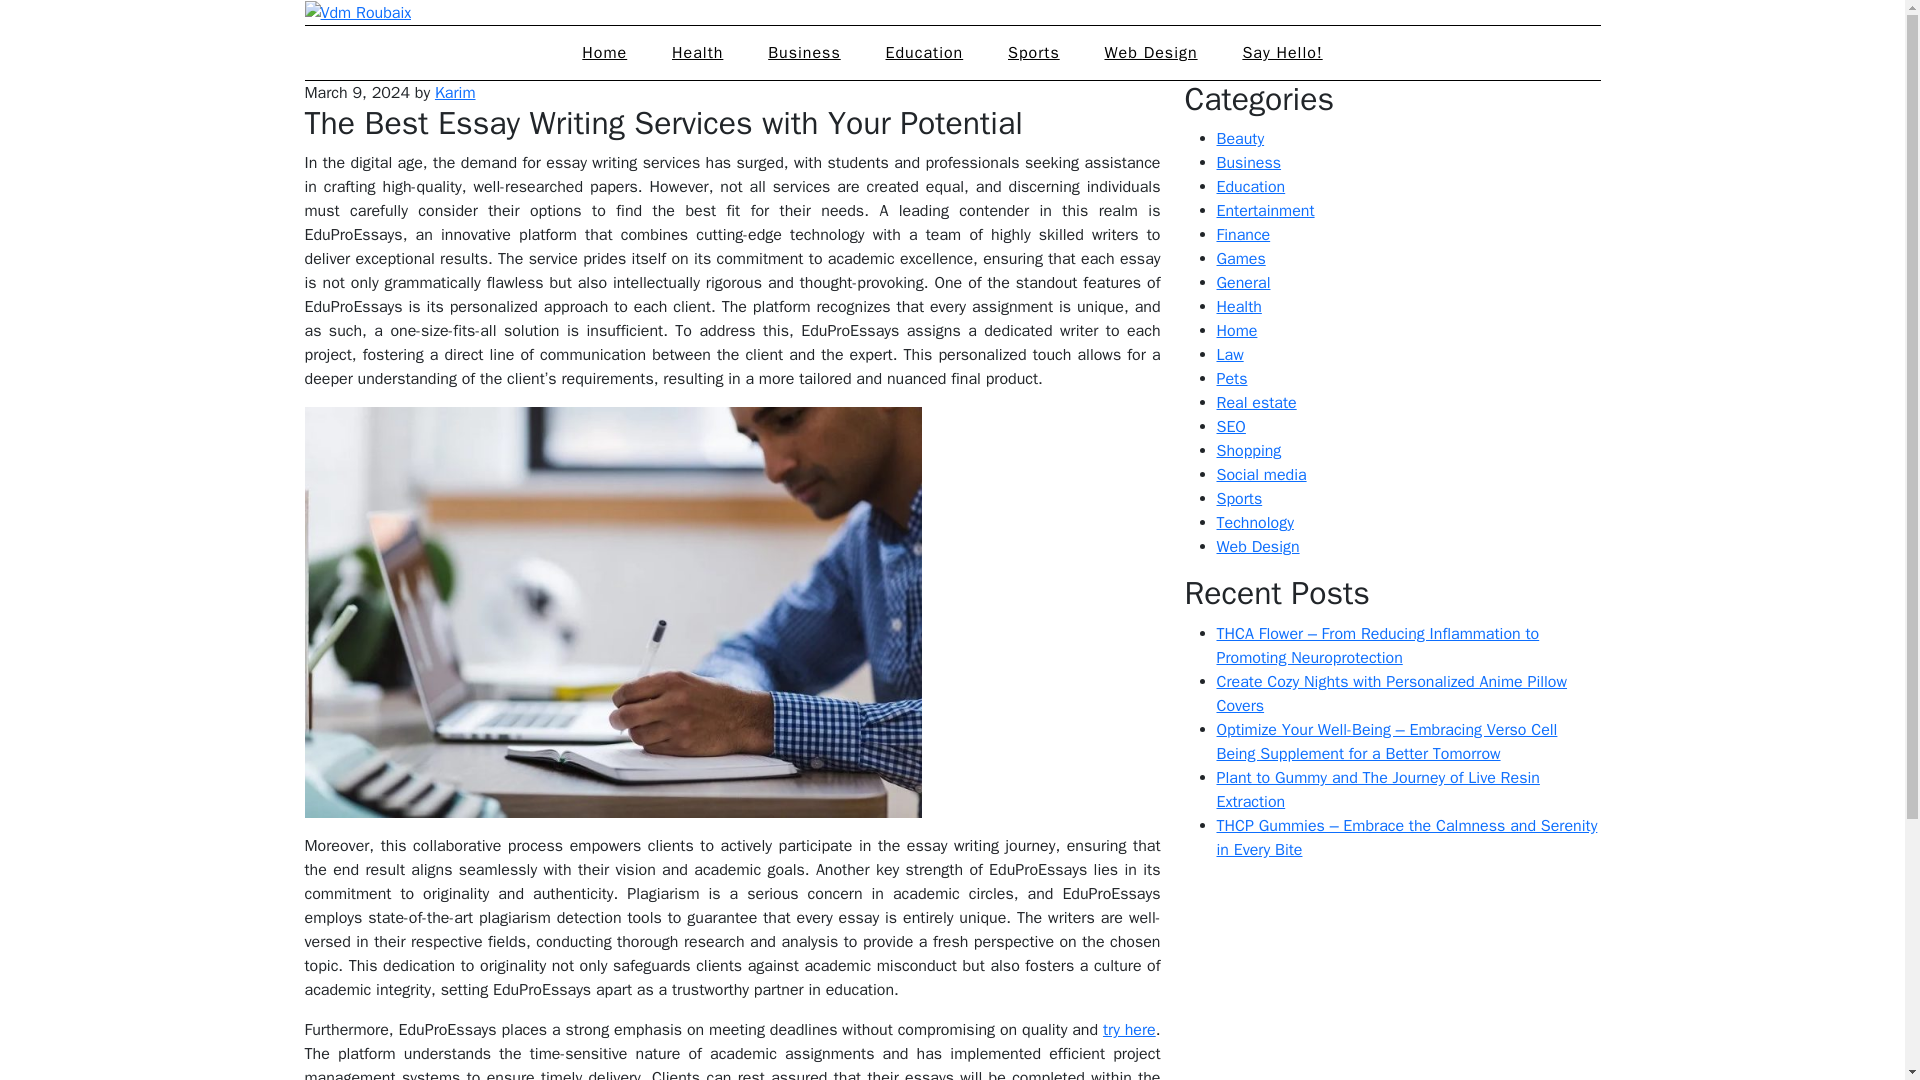  Describe the element at coordinates (1260, 474) in the screenshot. I see `Social media` at that location.